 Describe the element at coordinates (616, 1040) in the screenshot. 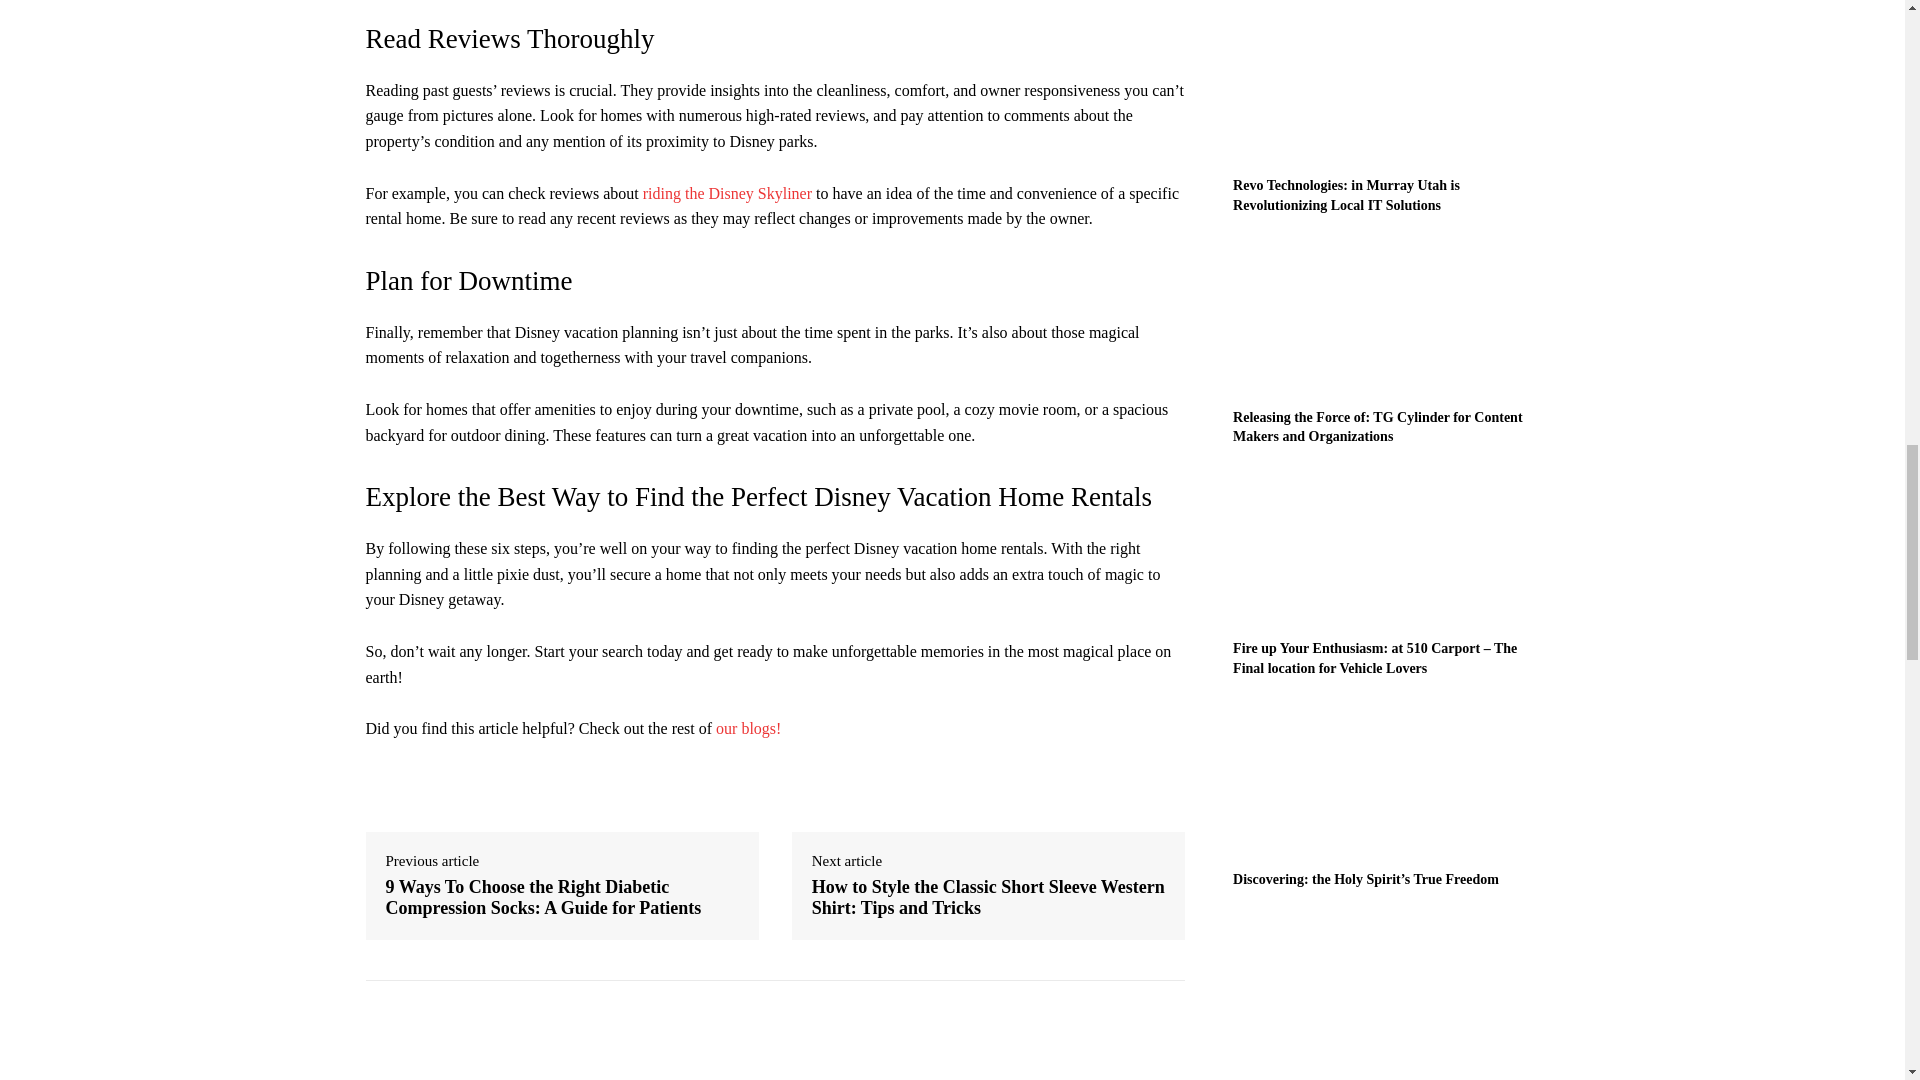

I see `B` at that location.